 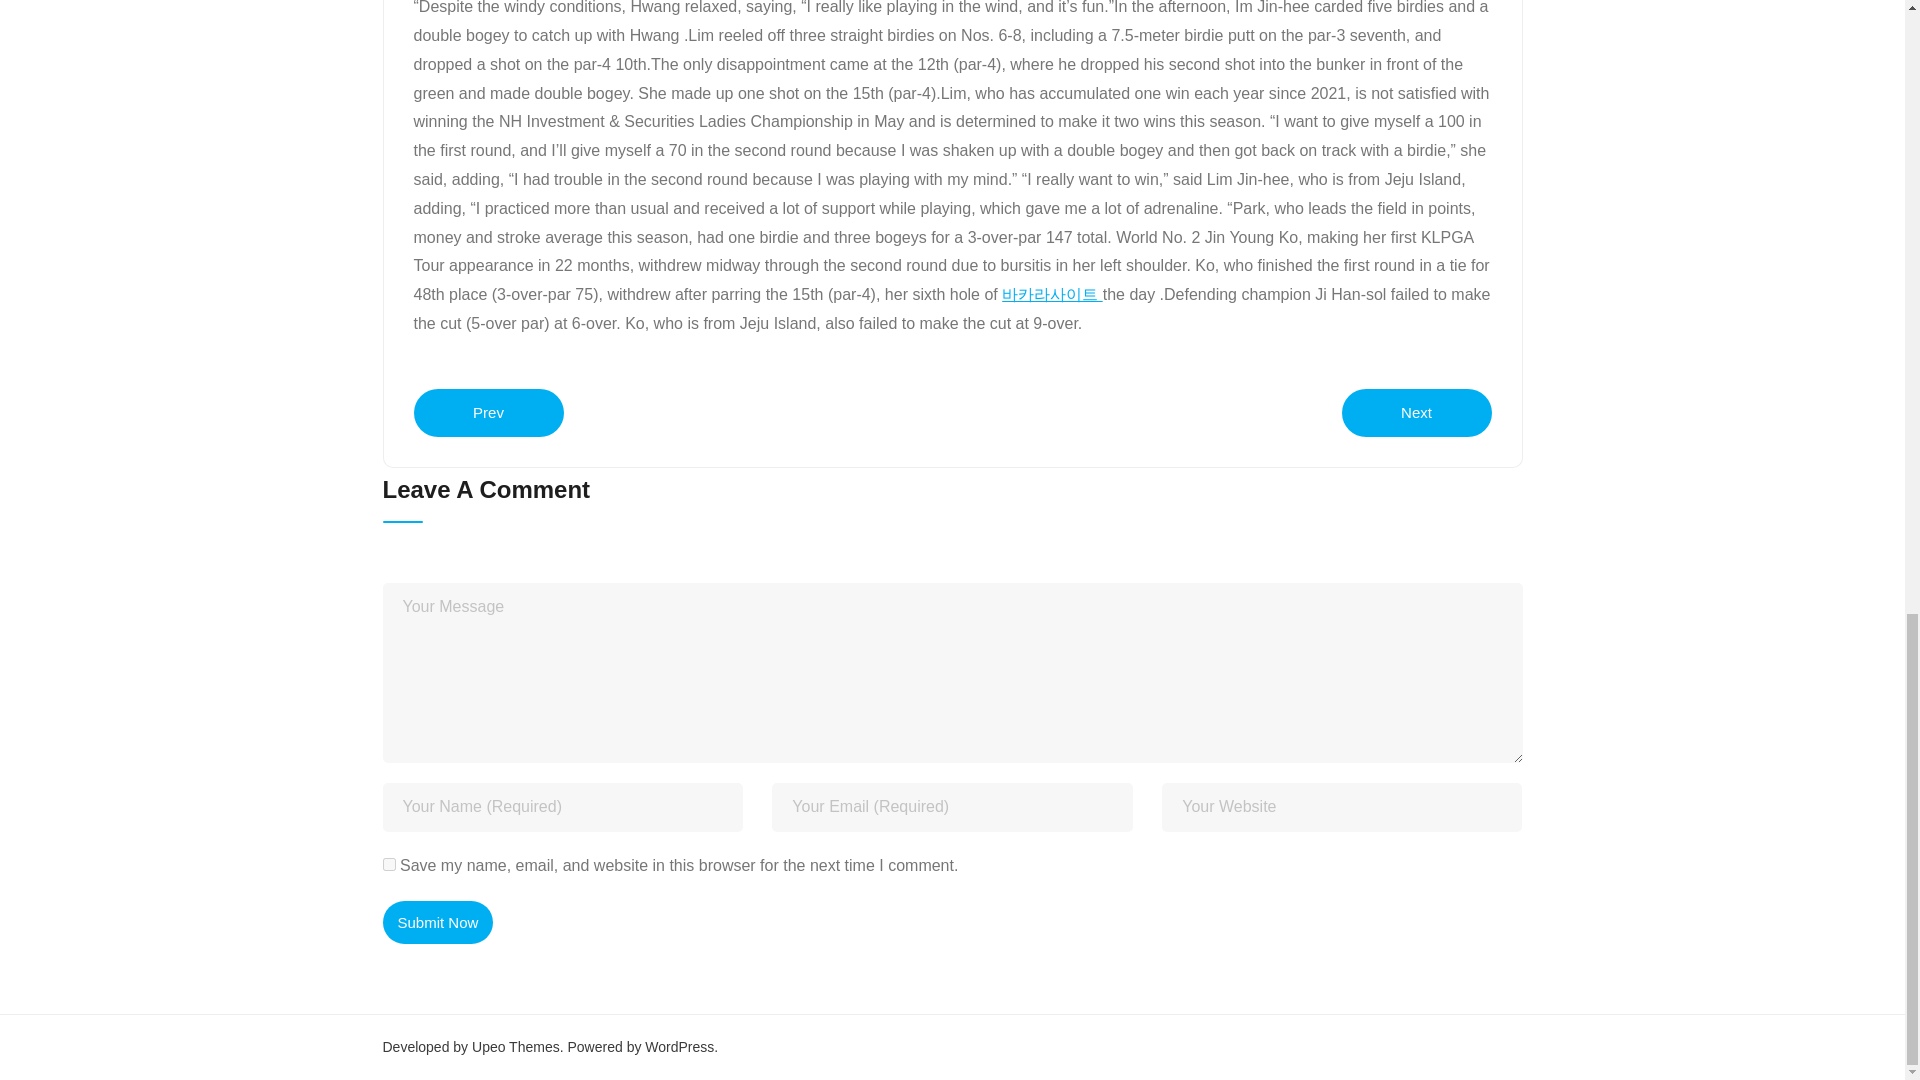 I want to click on Next, so click(x=1416, y=412).